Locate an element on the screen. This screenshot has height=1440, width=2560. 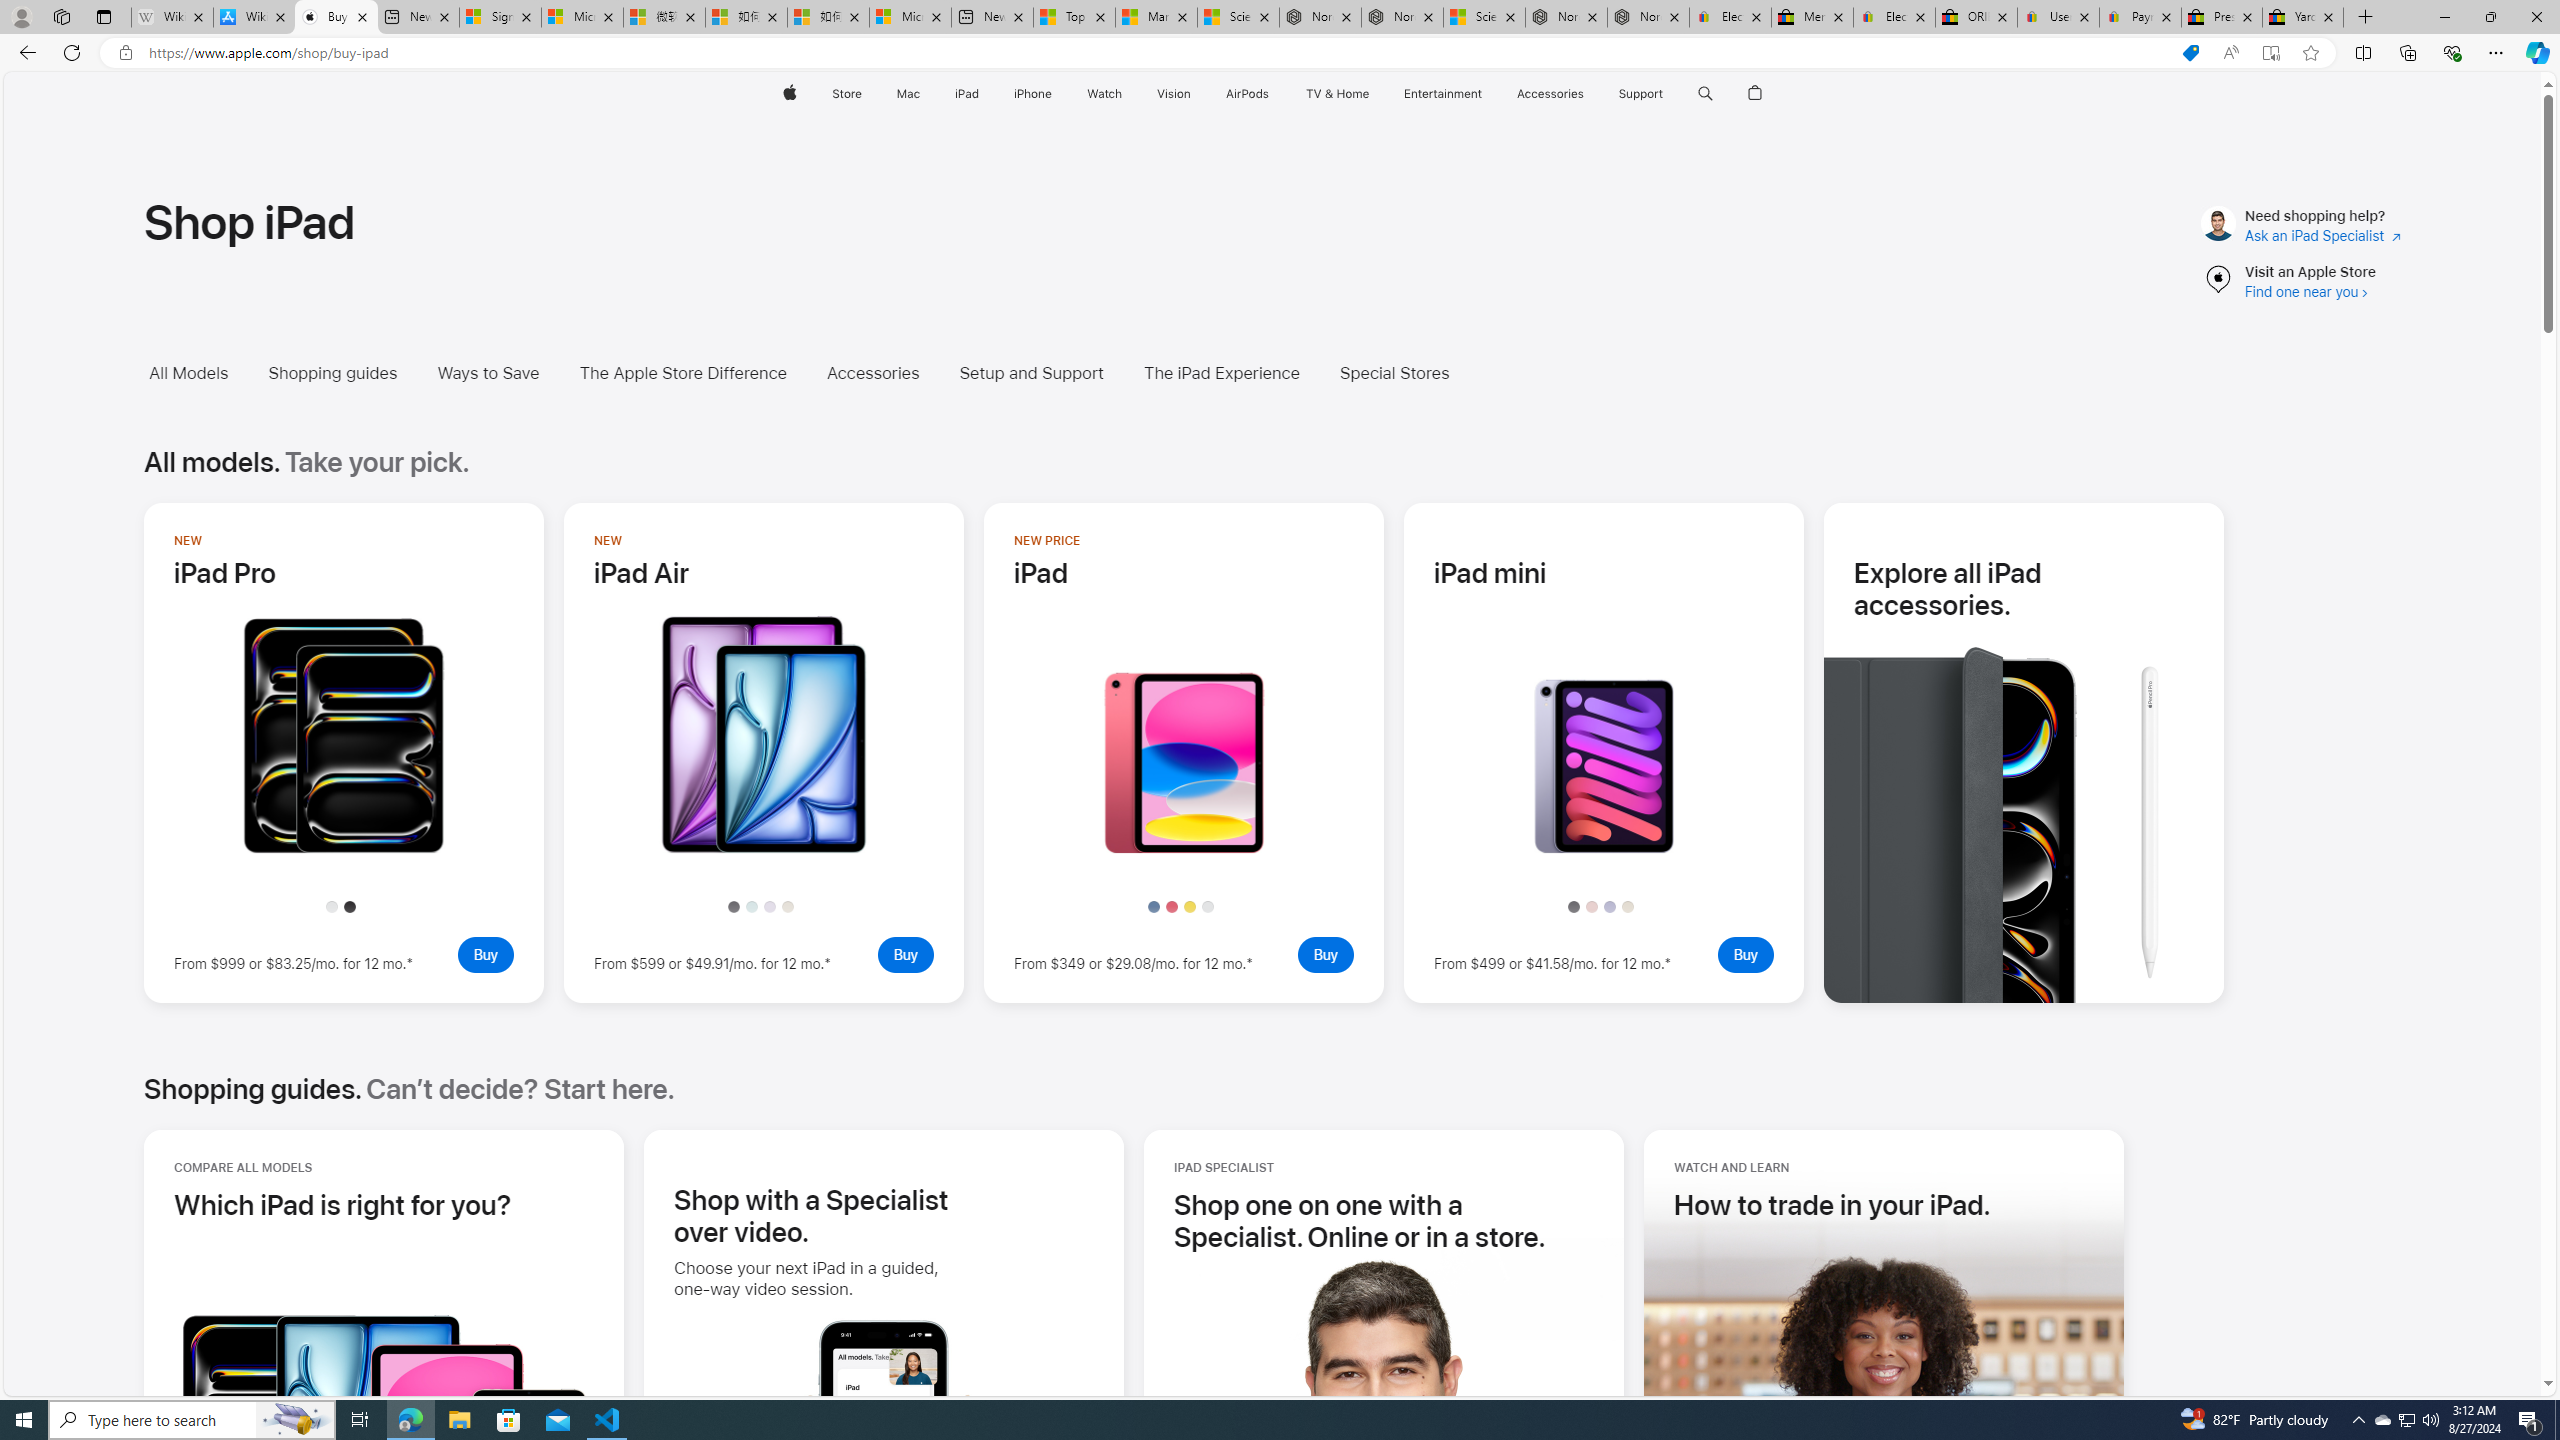
iPad menu is located at coordinates (982, 94).